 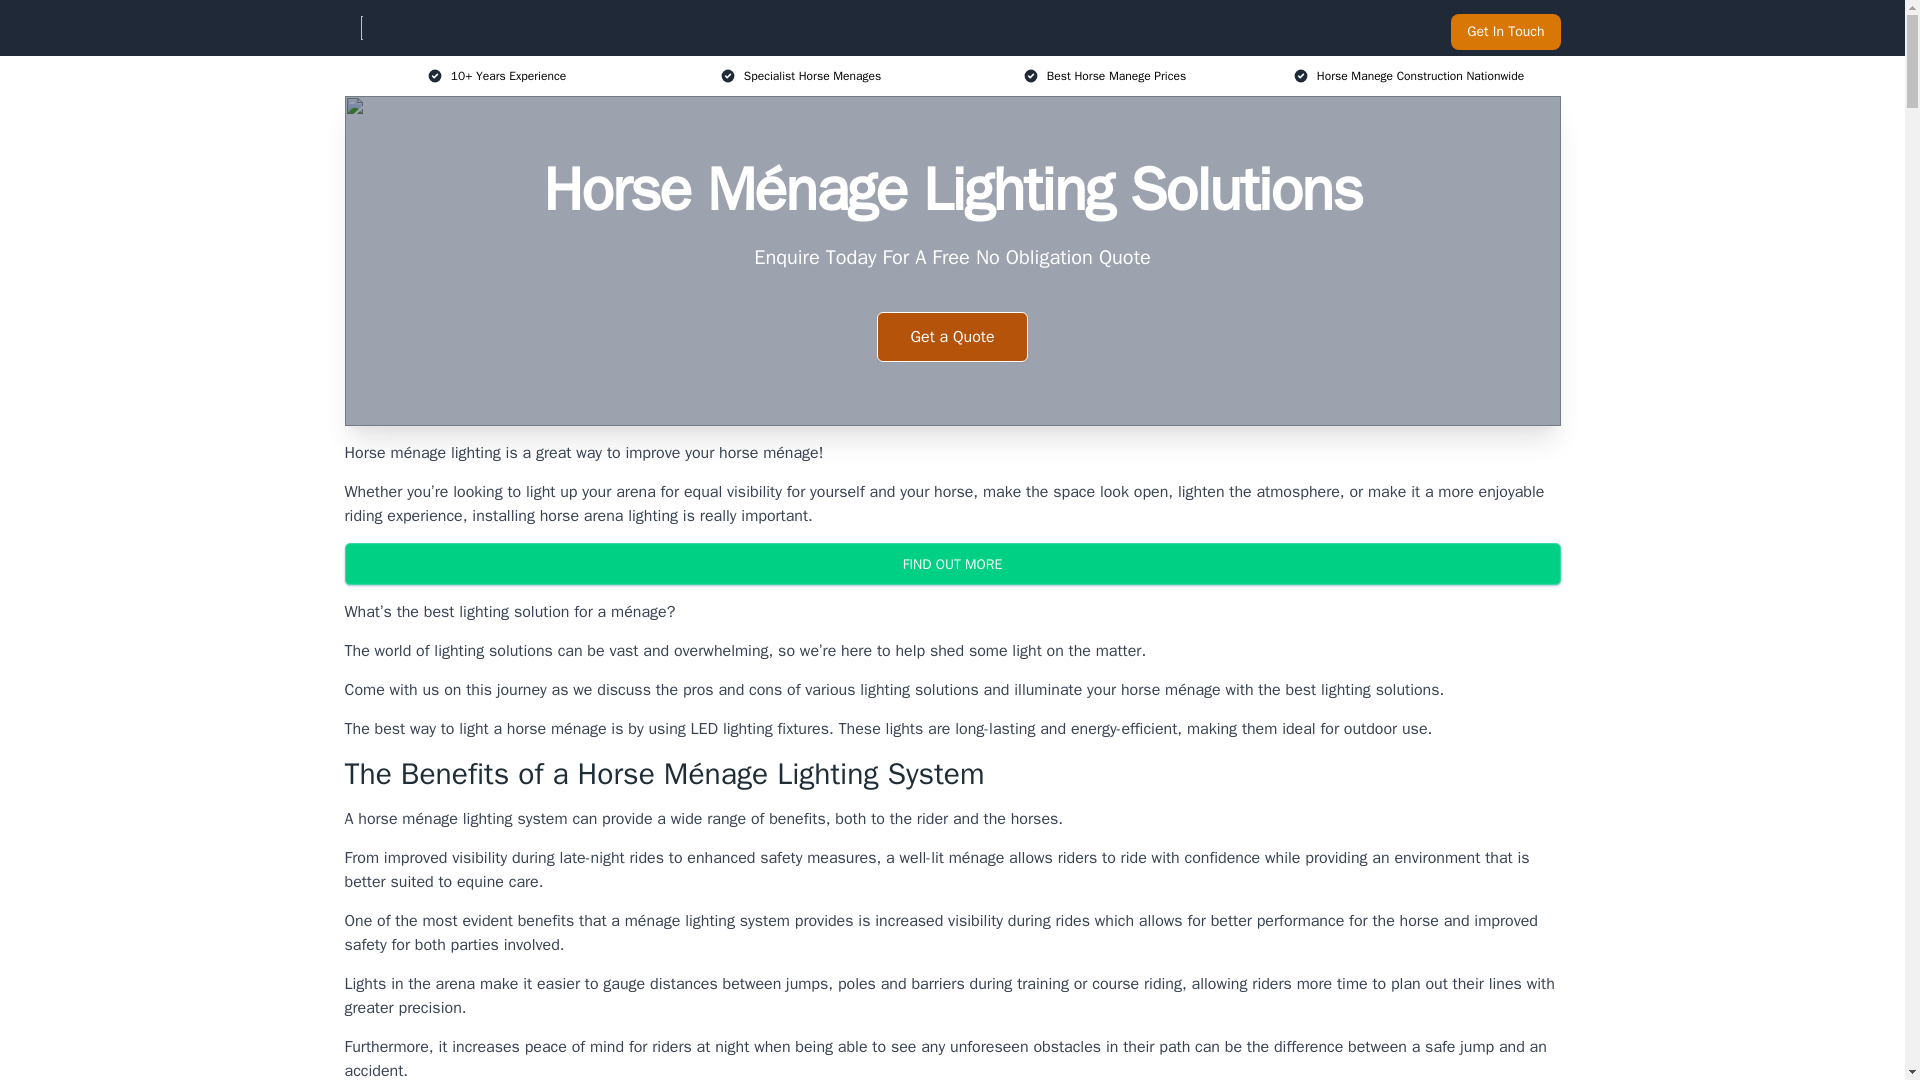 What do you see at coordinates (1505, 32) in the screenshot?
I see `Get In Touch` at bounding box center [1505, 32].